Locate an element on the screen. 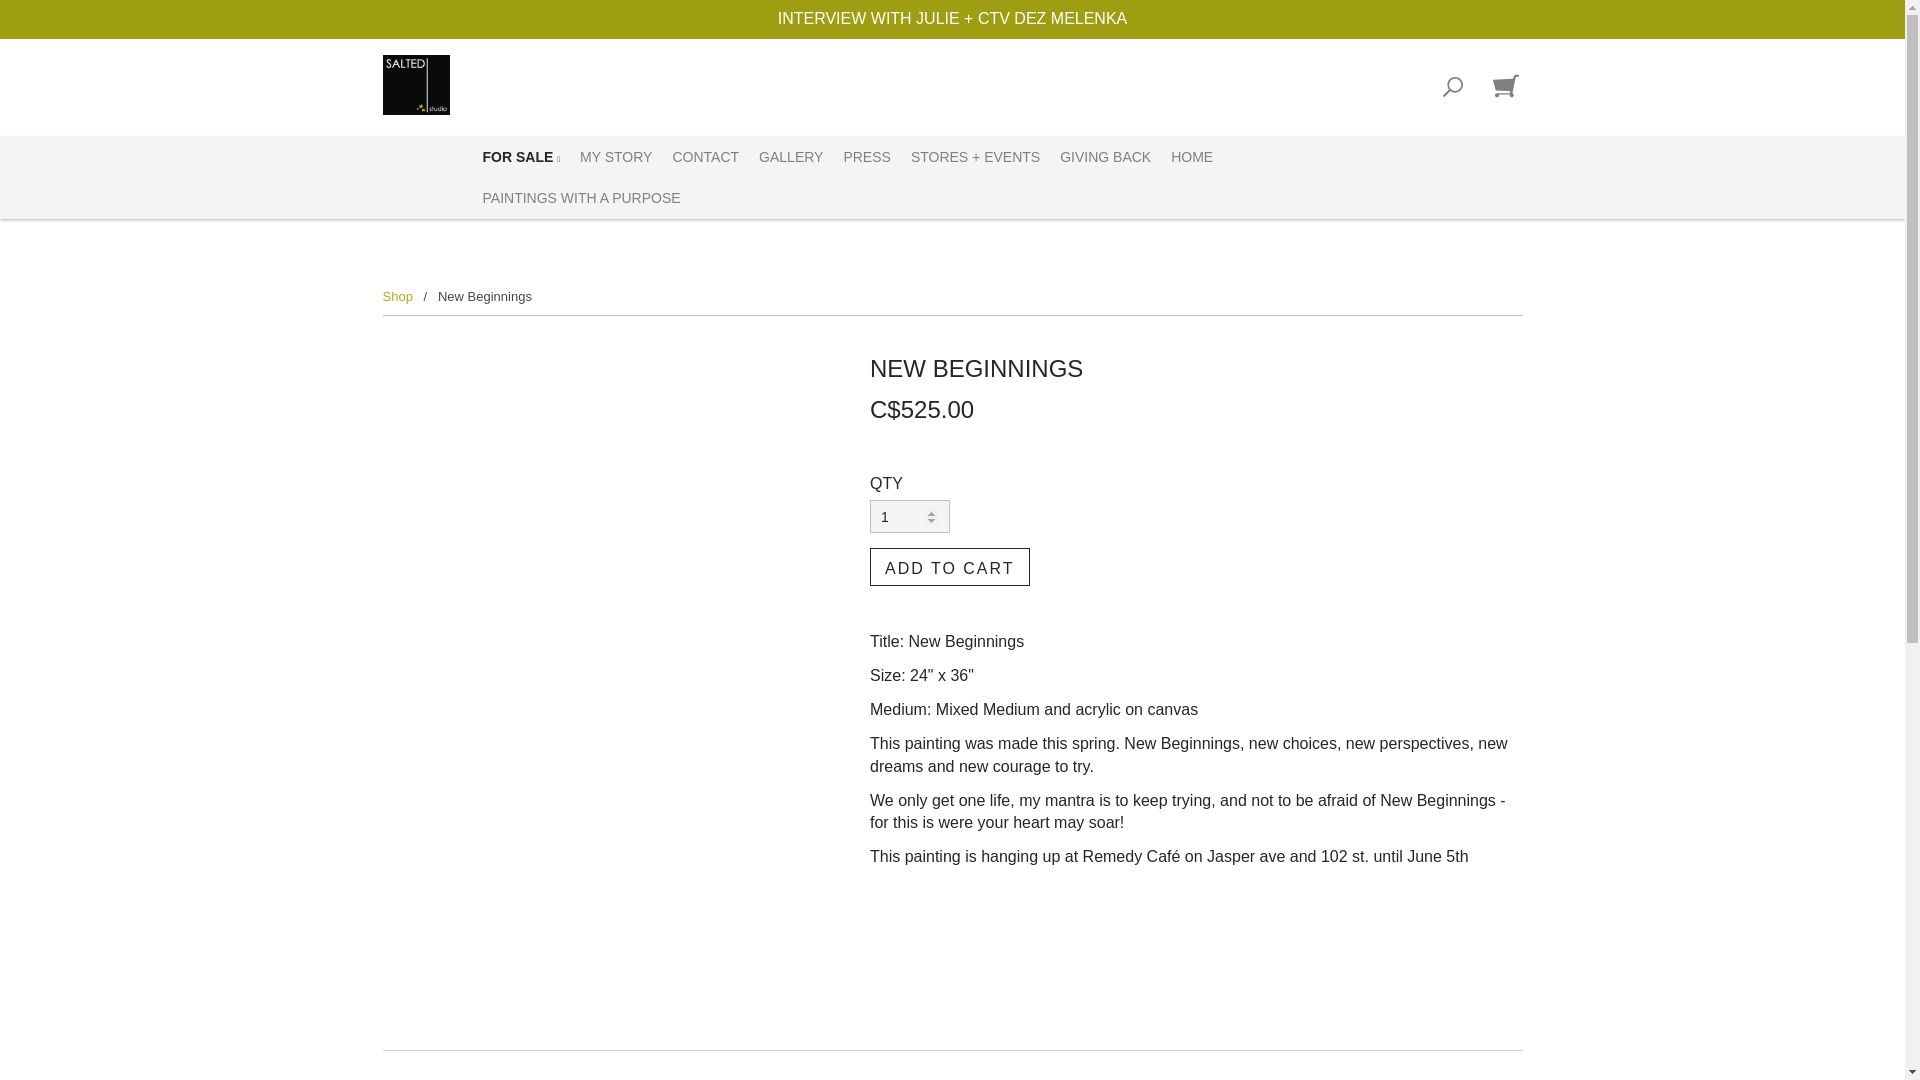  Shop is located at coordinates (397, 296).